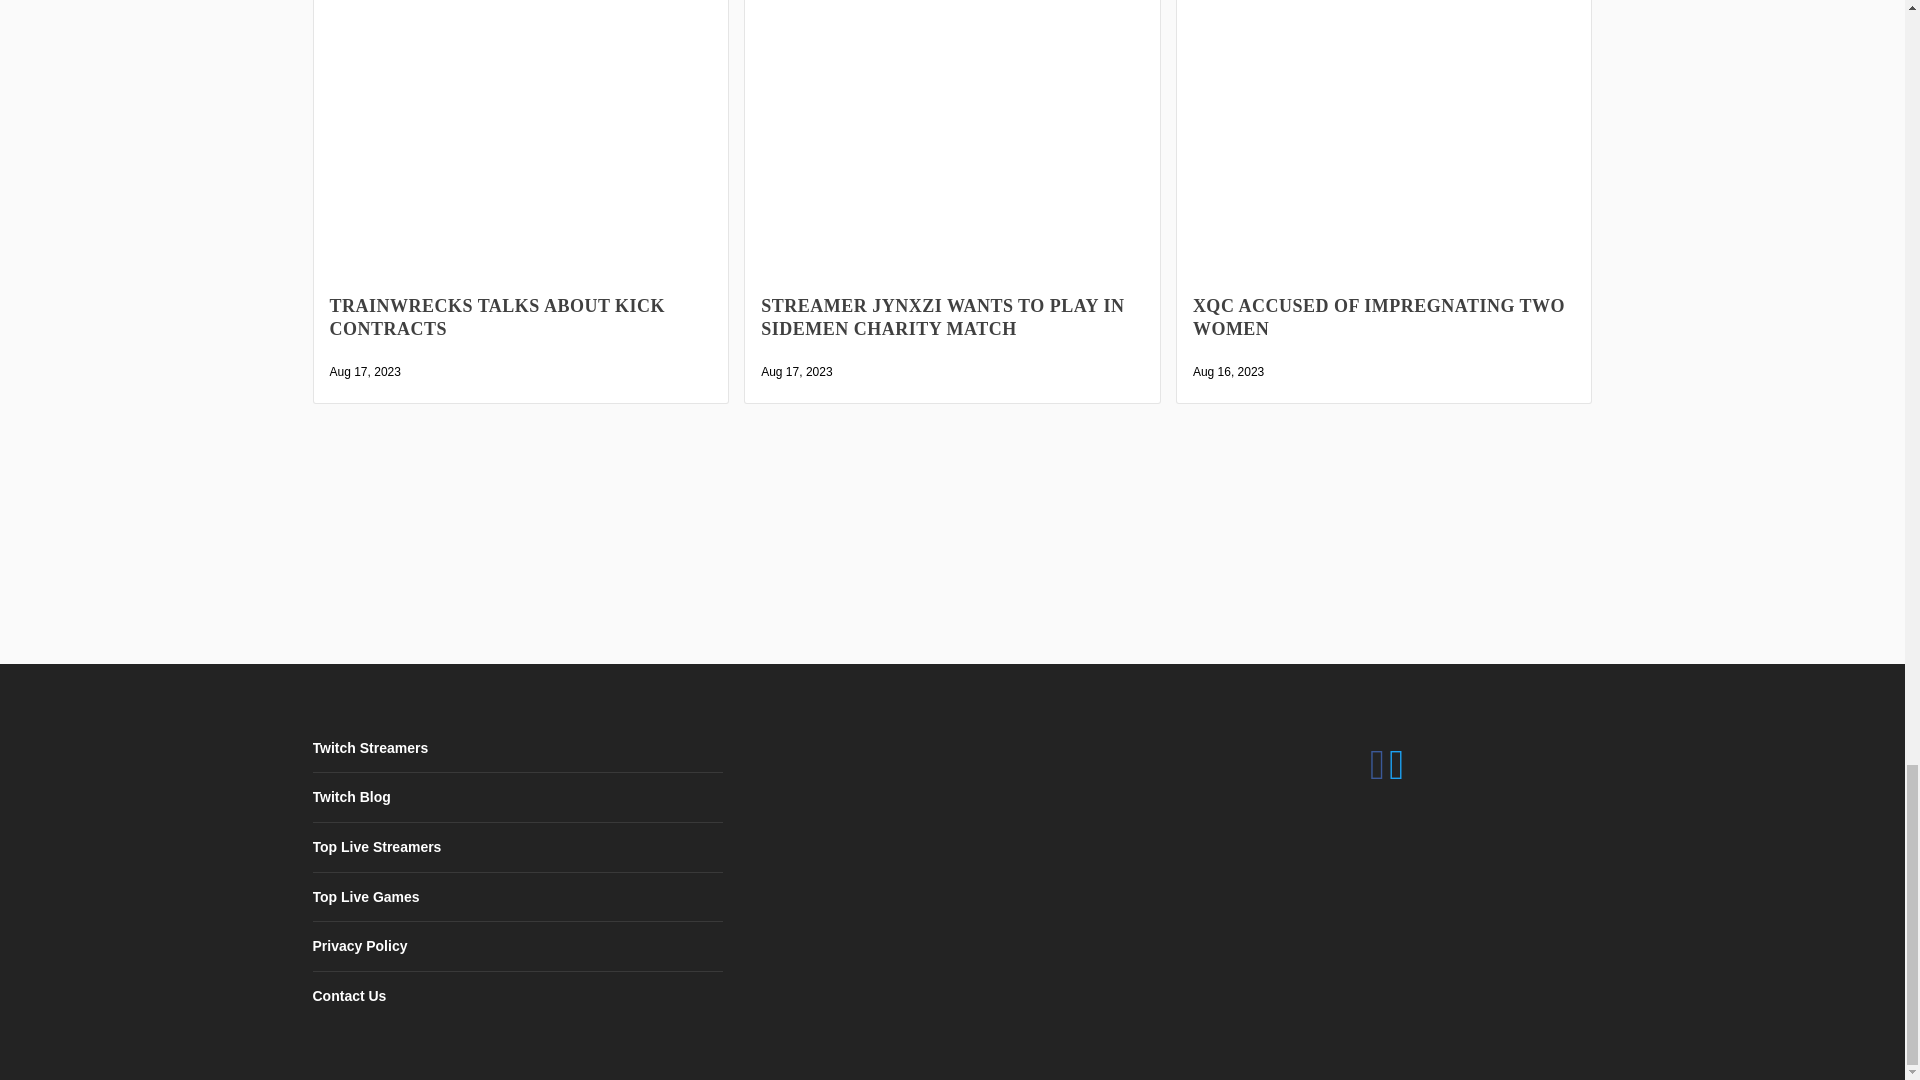  Describe the element at coordinates (952, 170) in the screenshot. I see `STREAMER JYNXZI WANTS TO PLAY IN SIDEMEN CHARITY MATCH` at that location.